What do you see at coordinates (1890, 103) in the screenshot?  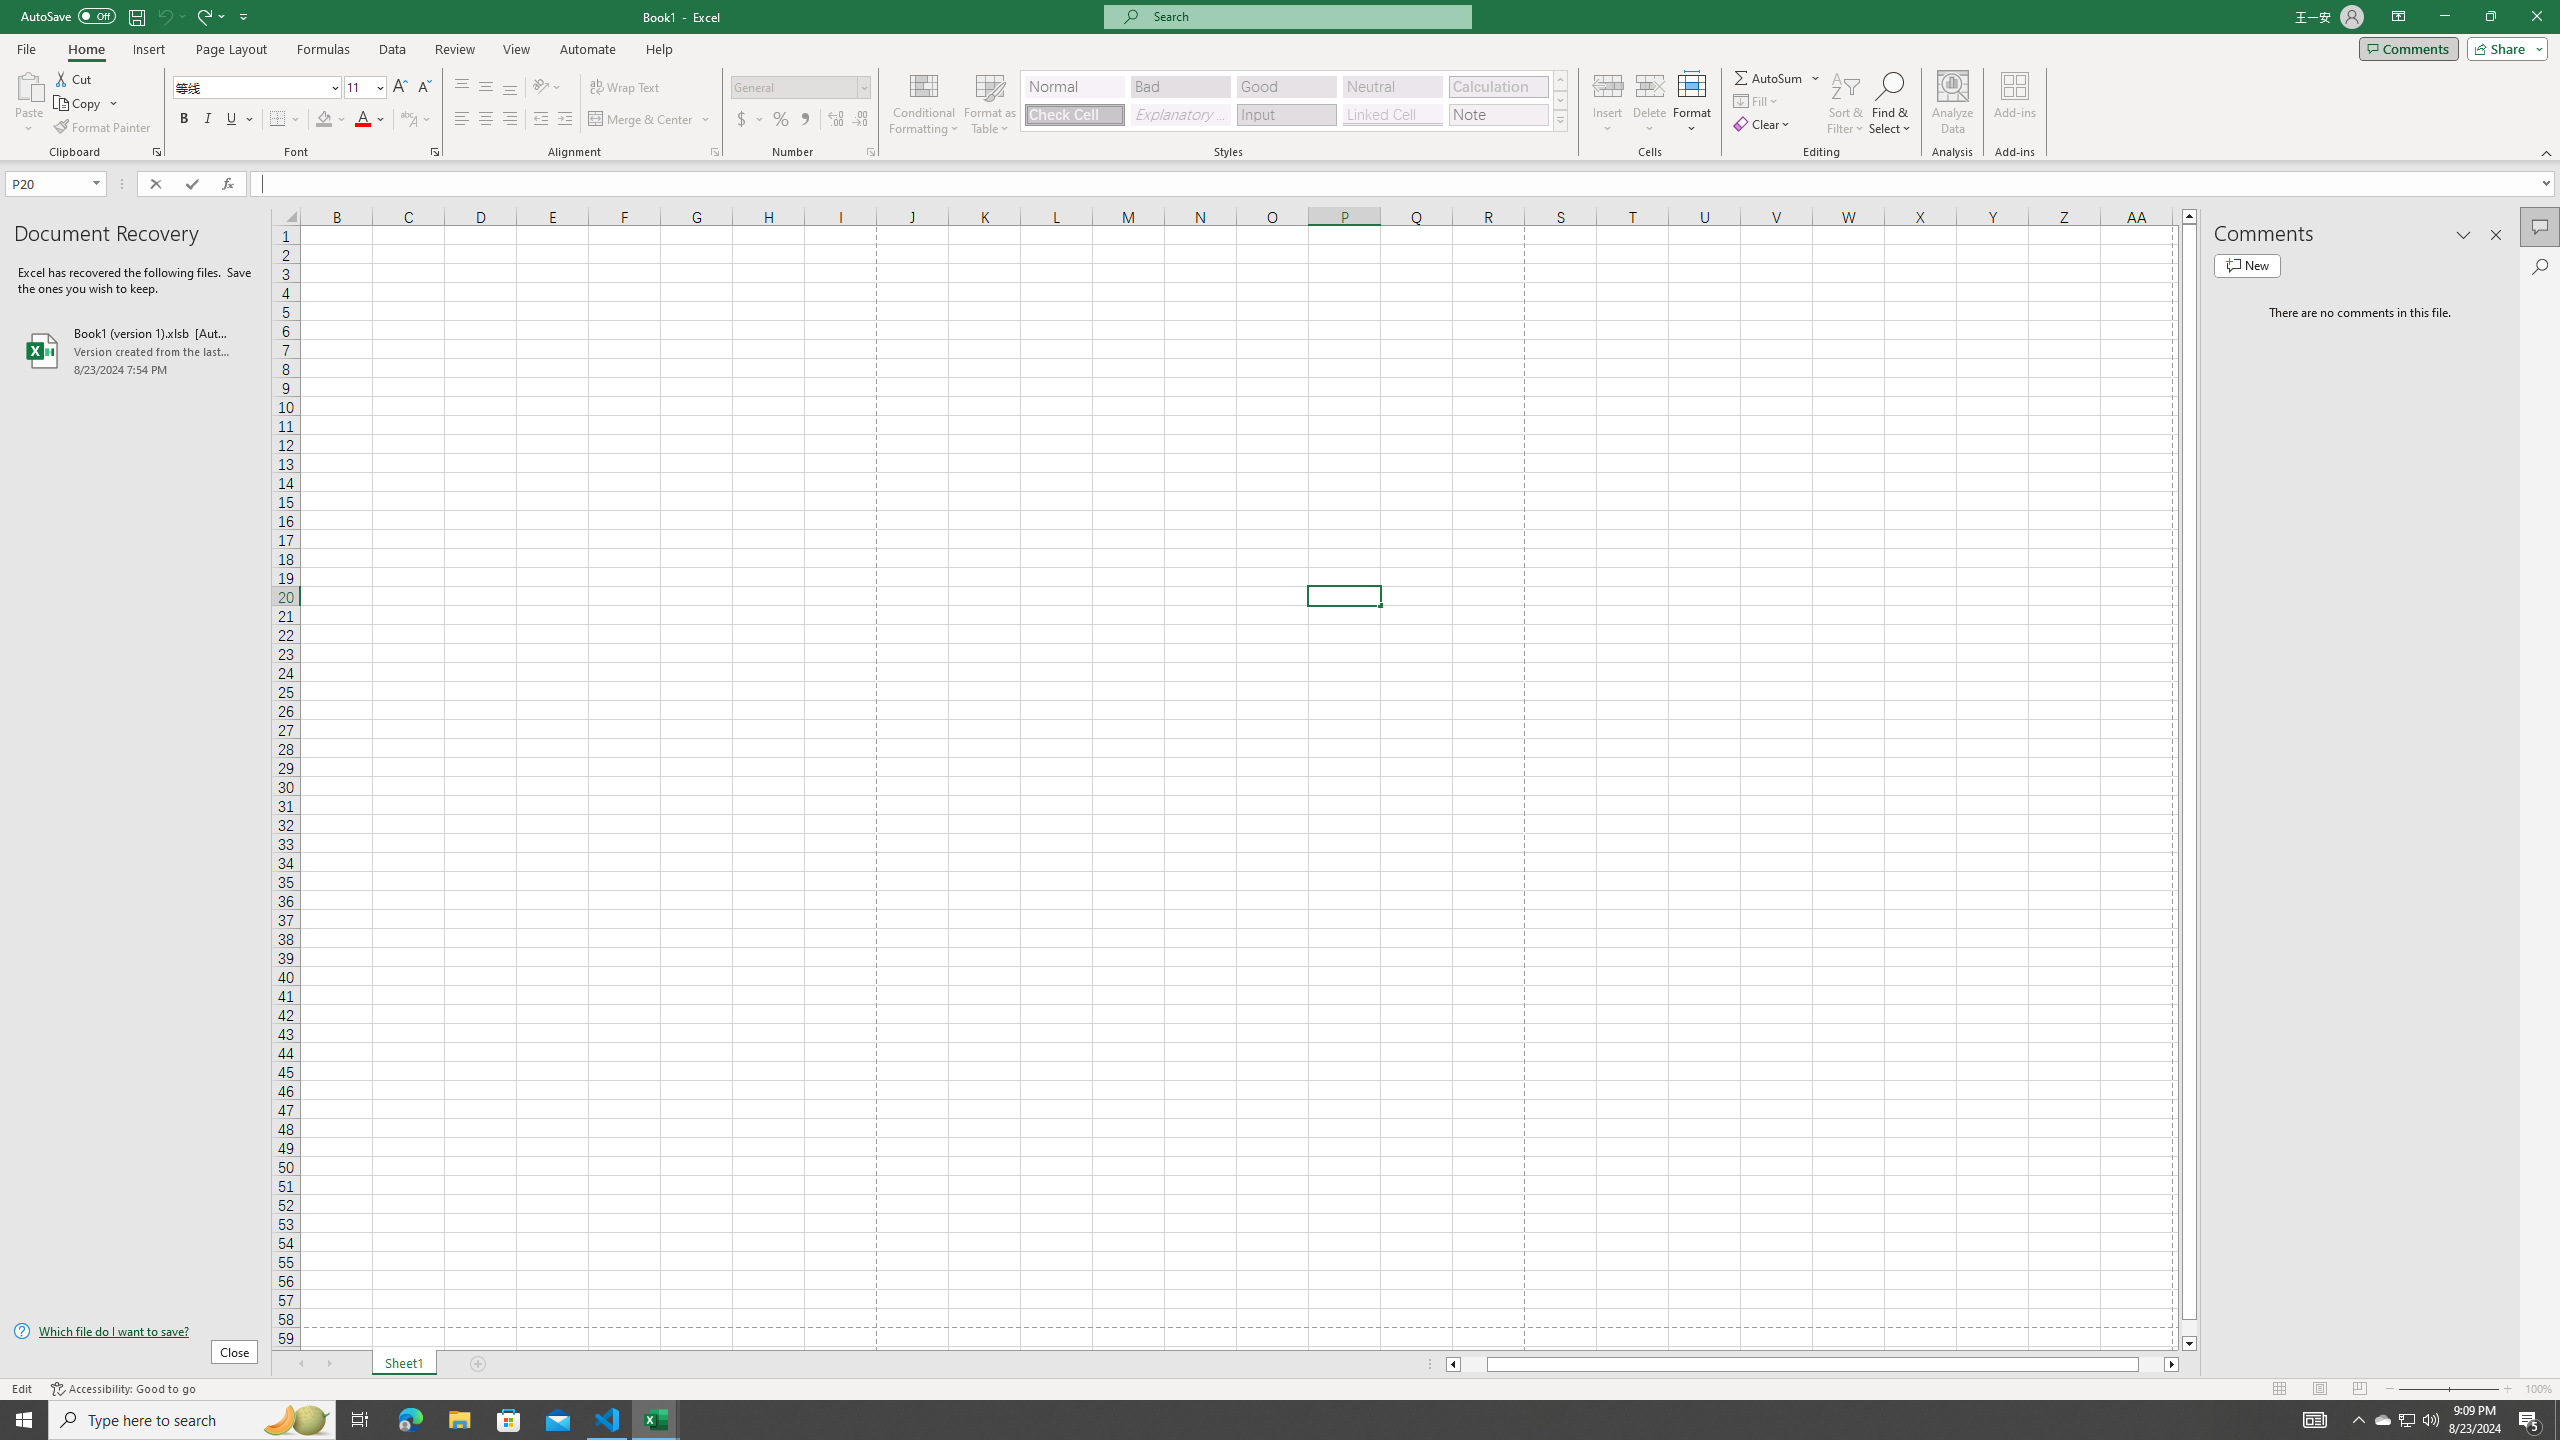 I see `Find & Select` at bounding box center [1890, 103].